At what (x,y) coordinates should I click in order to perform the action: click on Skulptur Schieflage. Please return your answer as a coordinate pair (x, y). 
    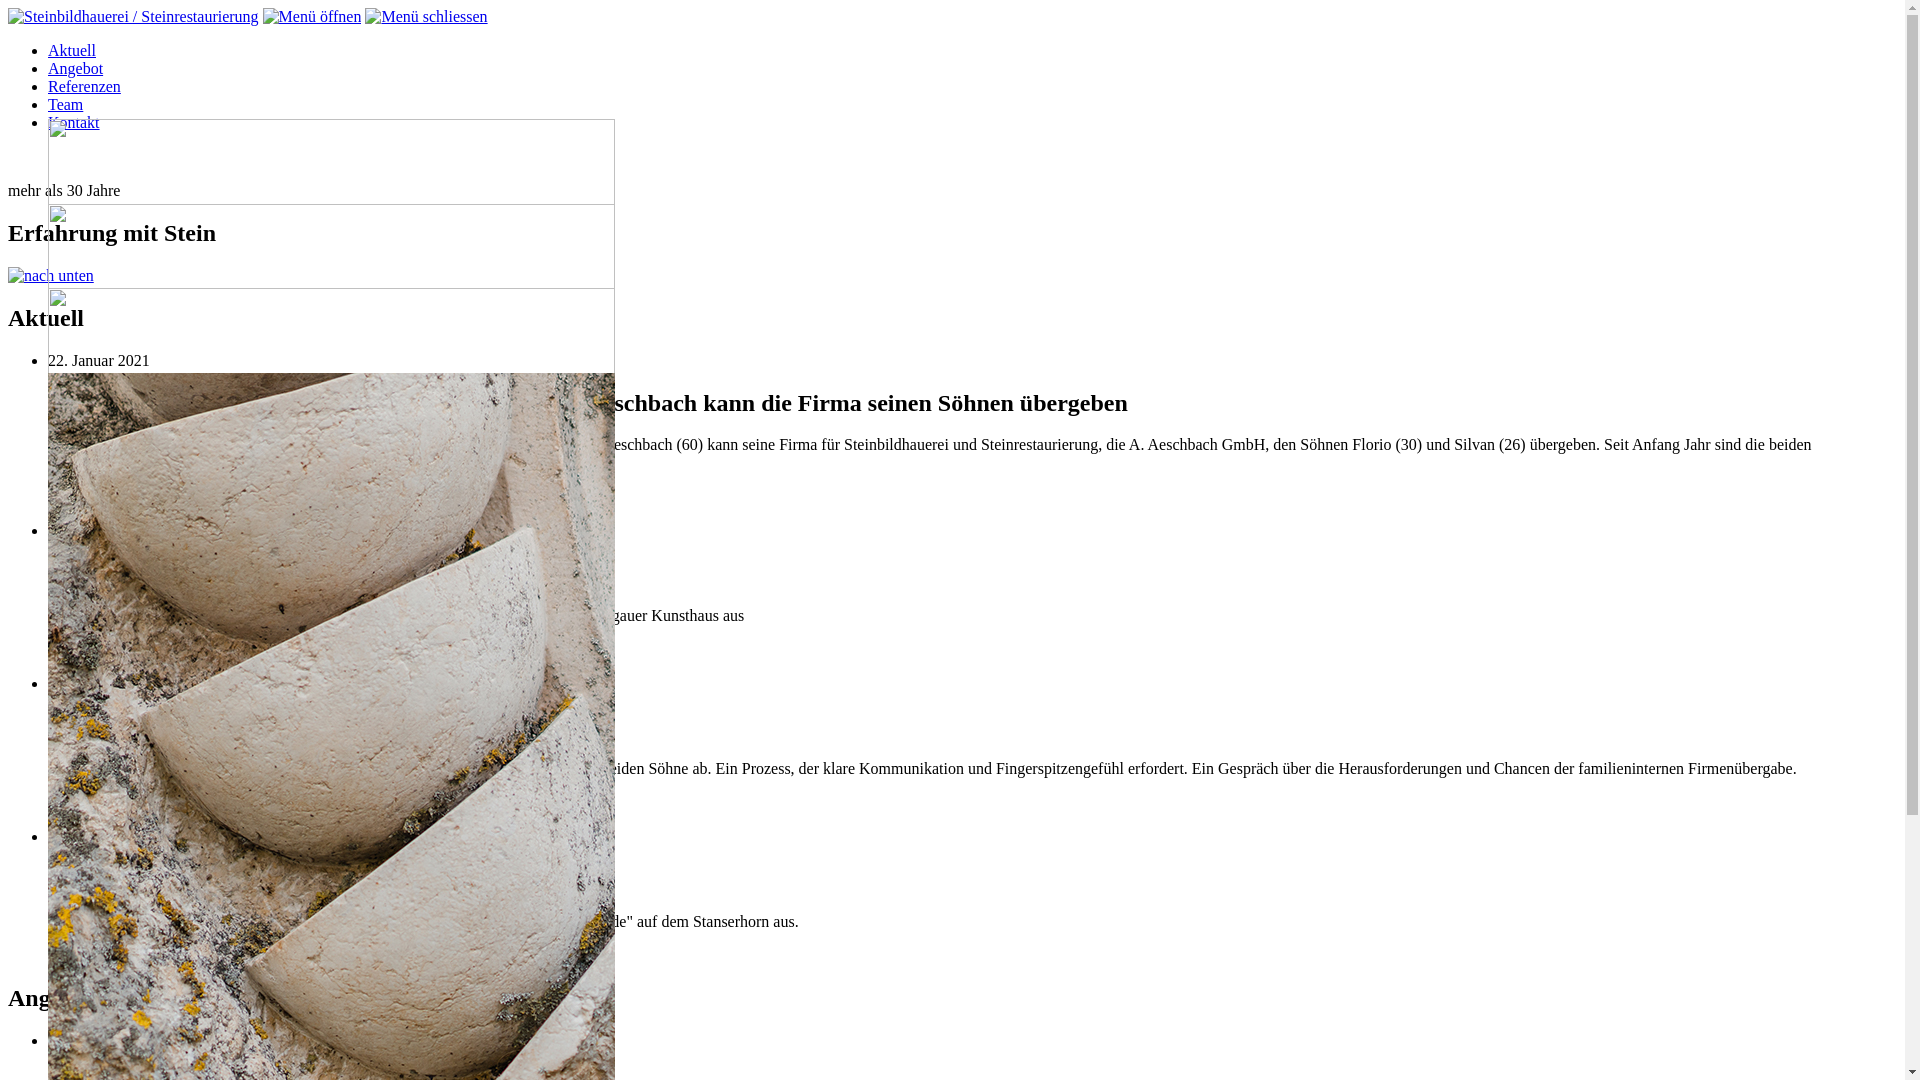
    Looking at the image, I should click on (216, 956).